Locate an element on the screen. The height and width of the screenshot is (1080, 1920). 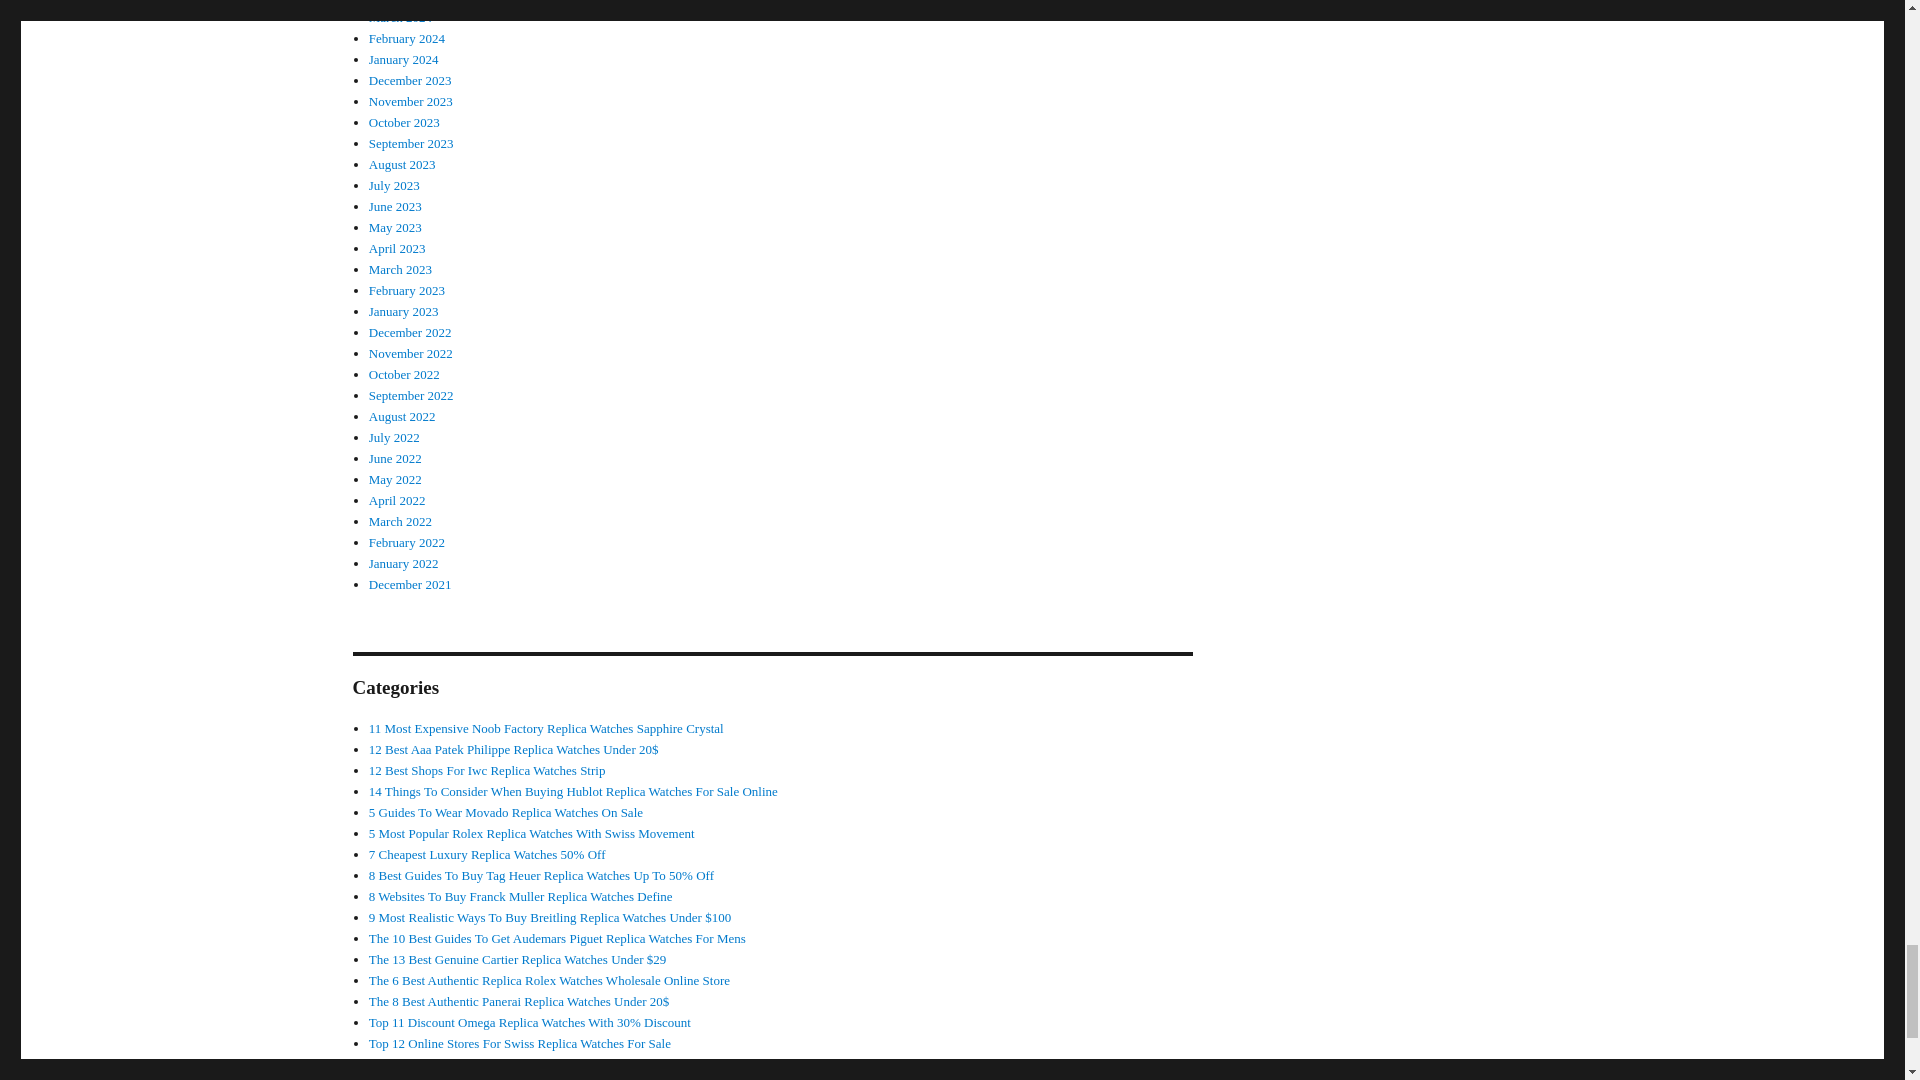
December 2023 is located at coordinates (410, 80).